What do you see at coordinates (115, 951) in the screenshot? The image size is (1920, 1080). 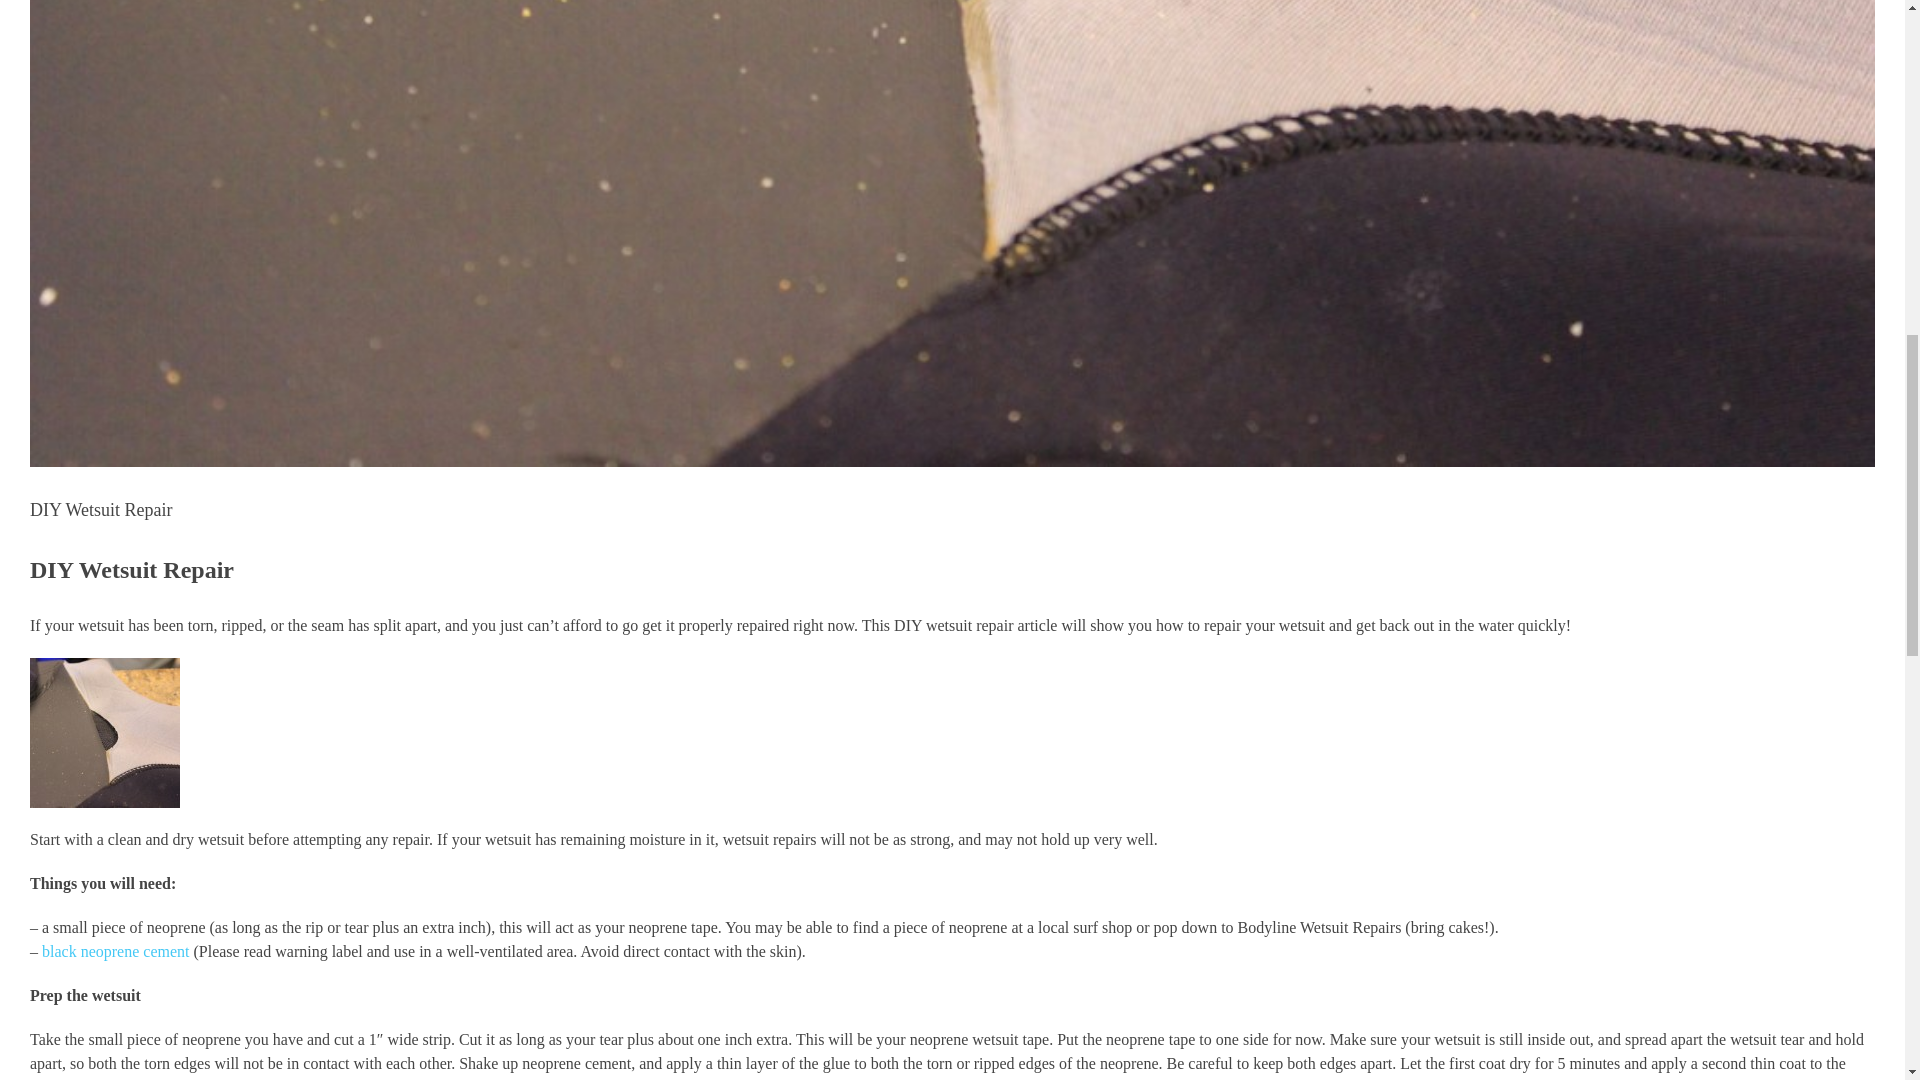 I see `wetsuit repair kit` at bounding box center [115, 951].